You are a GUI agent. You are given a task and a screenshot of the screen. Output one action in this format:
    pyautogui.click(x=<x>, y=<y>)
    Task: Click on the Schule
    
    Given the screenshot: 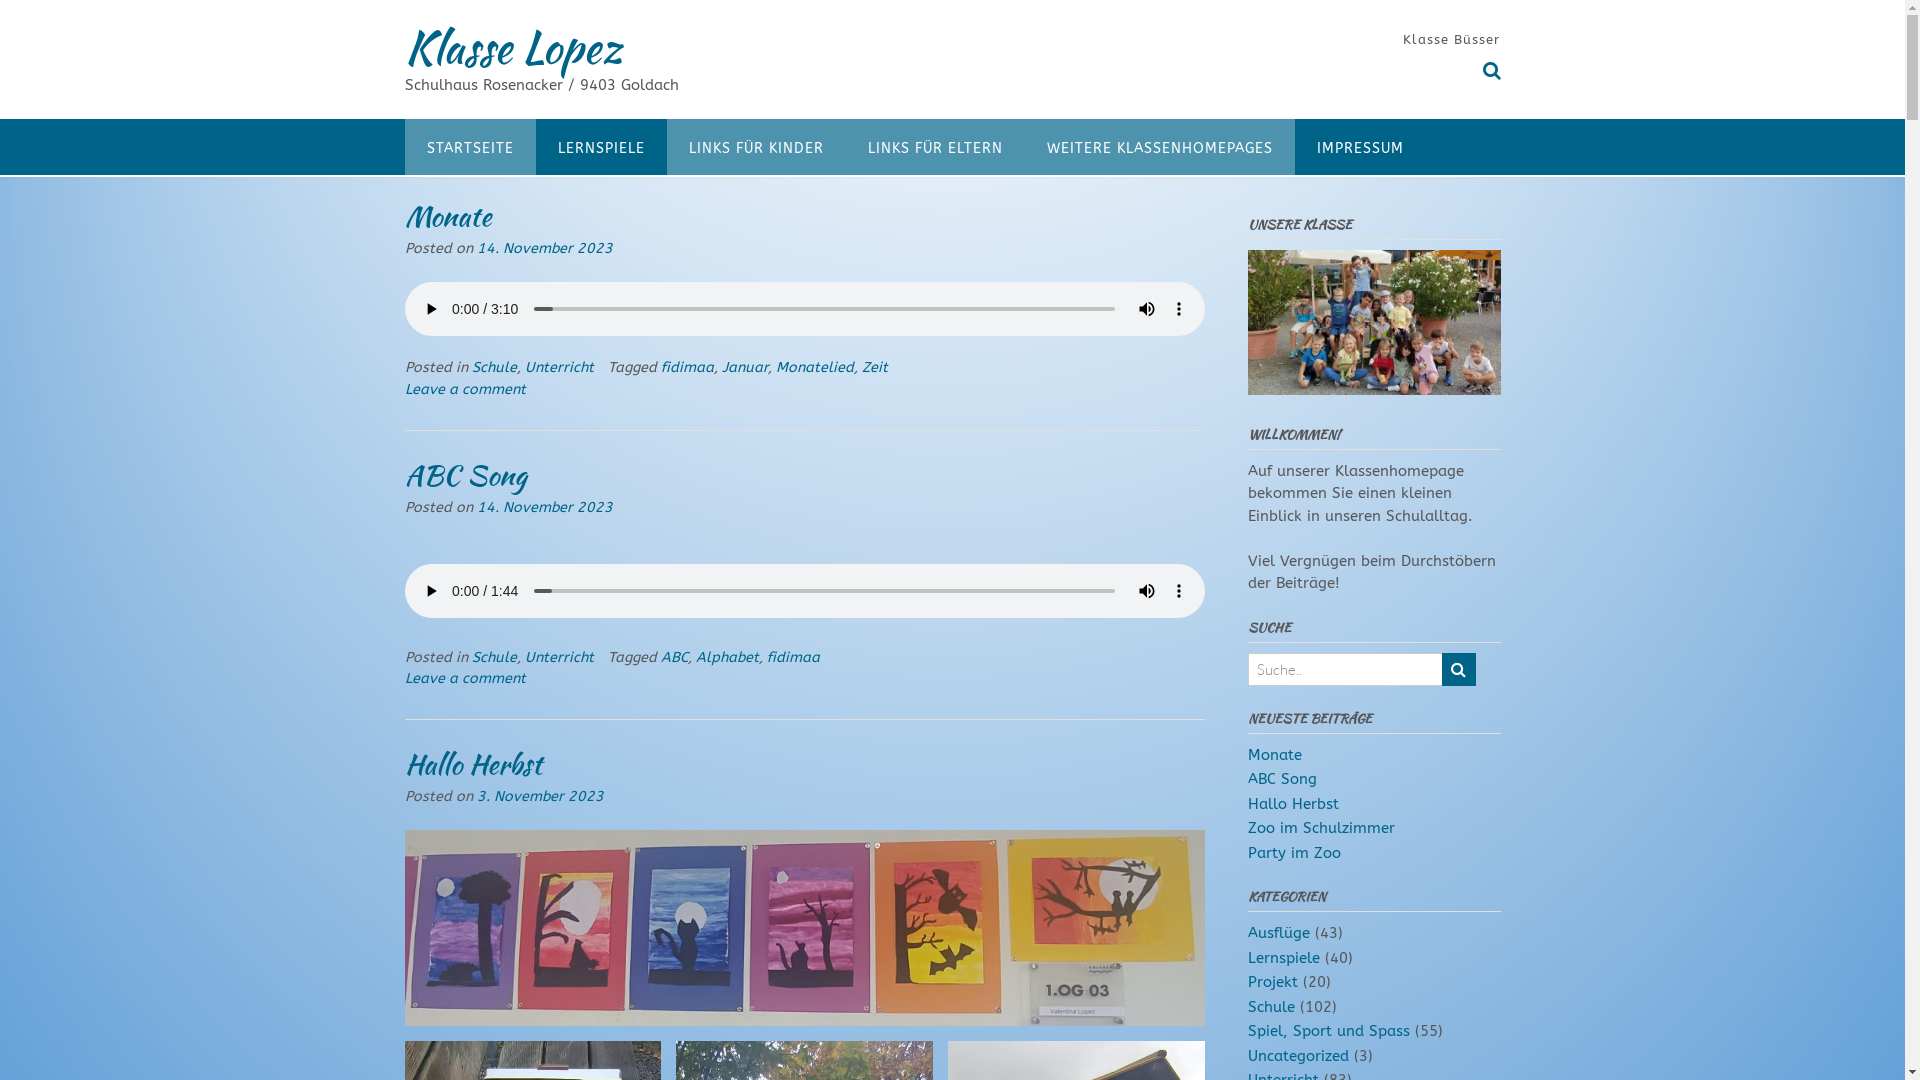 What is the action you would take?
    pyautogui.click(x=494, y=368)
    